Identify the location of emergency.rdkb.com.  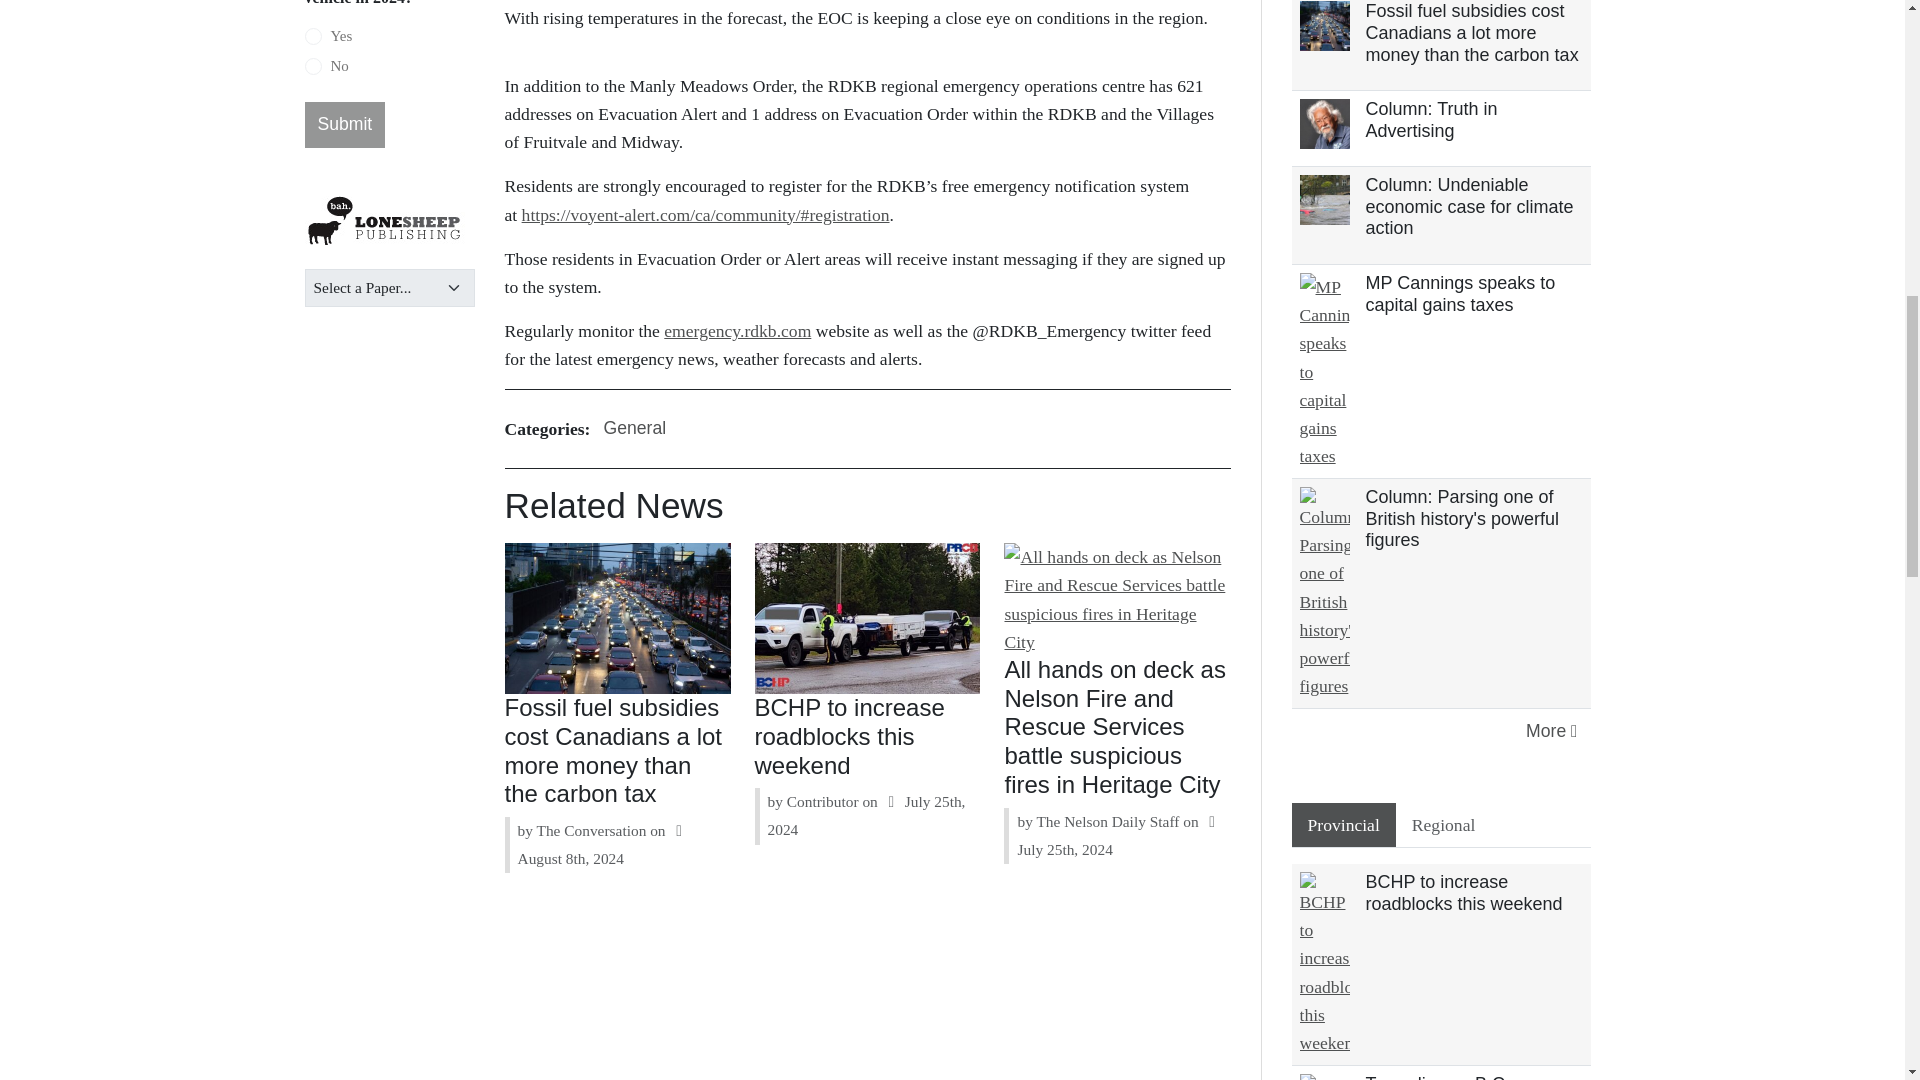
(737, 330).